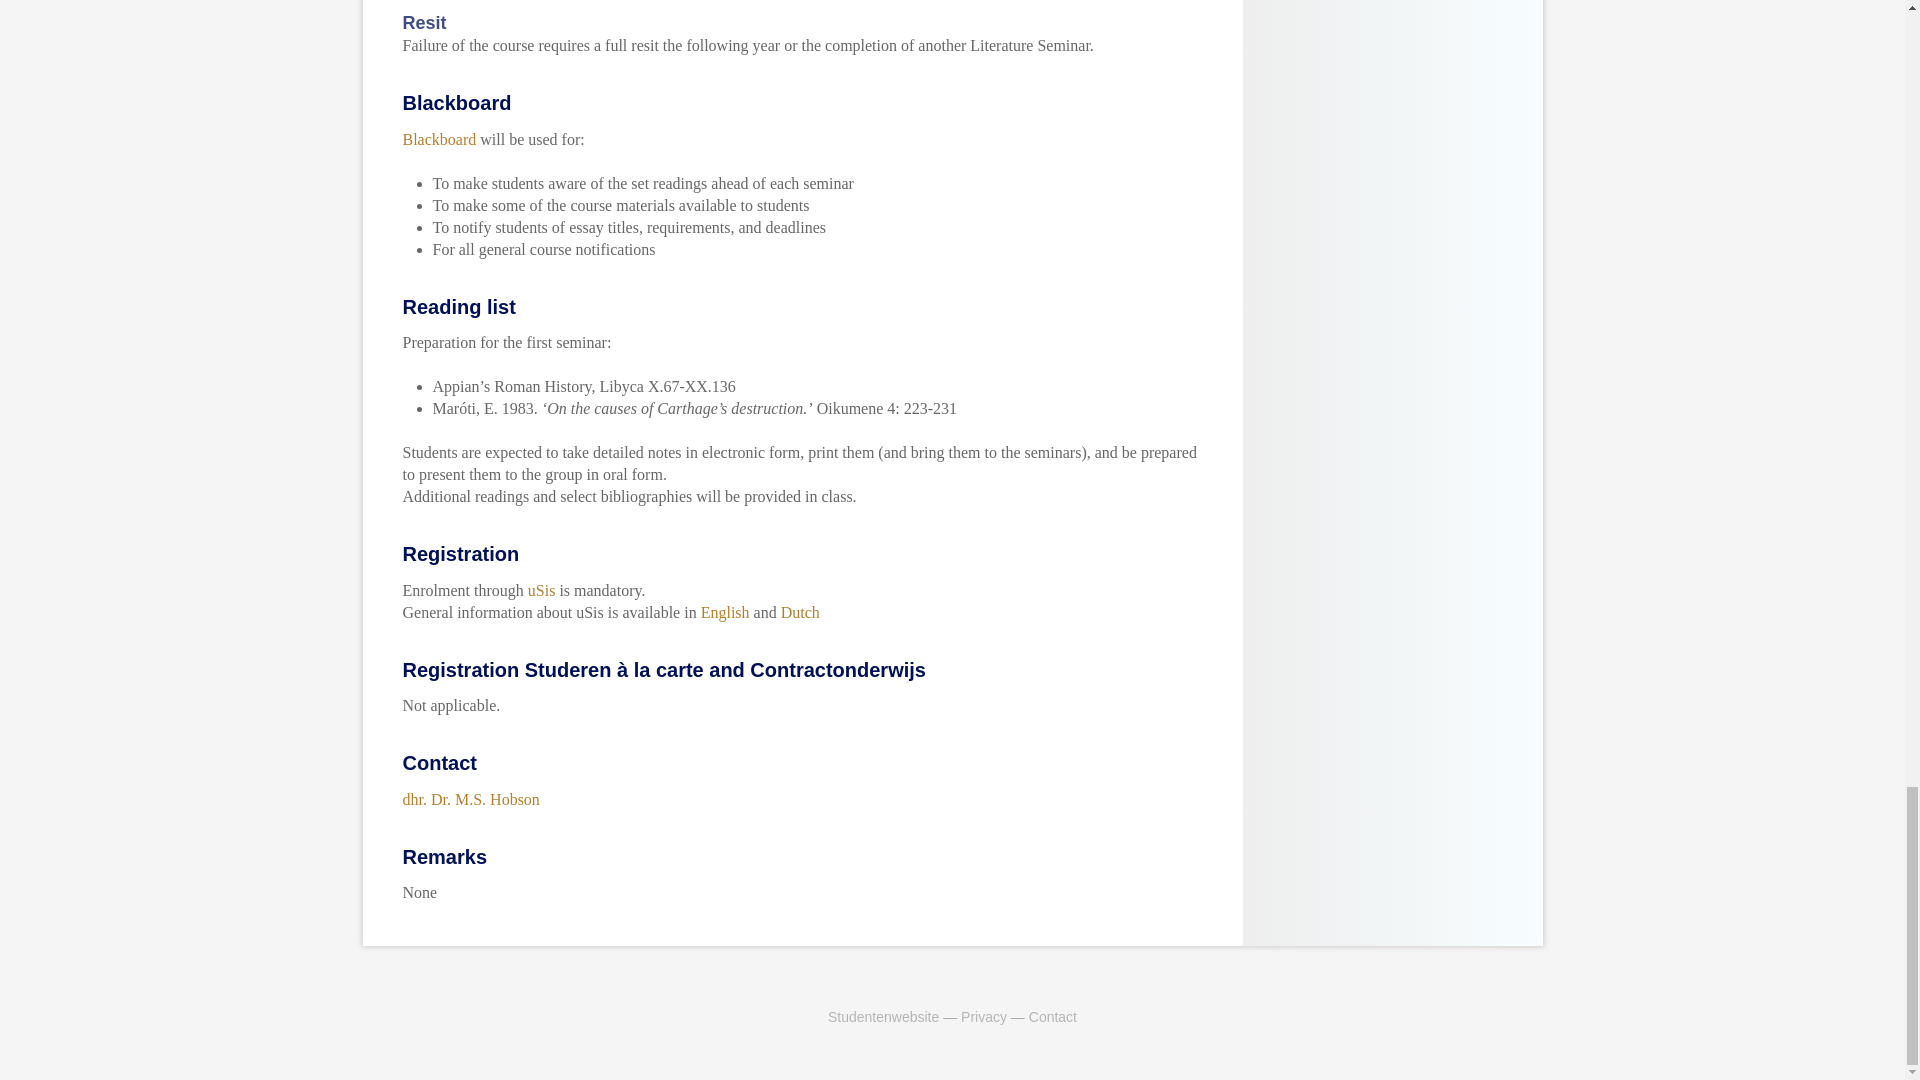 The image size is (1920, 1080). Describe the element at coordinates (882, 1016) in the screenshot. I see `Studentenwebsite` at that location.